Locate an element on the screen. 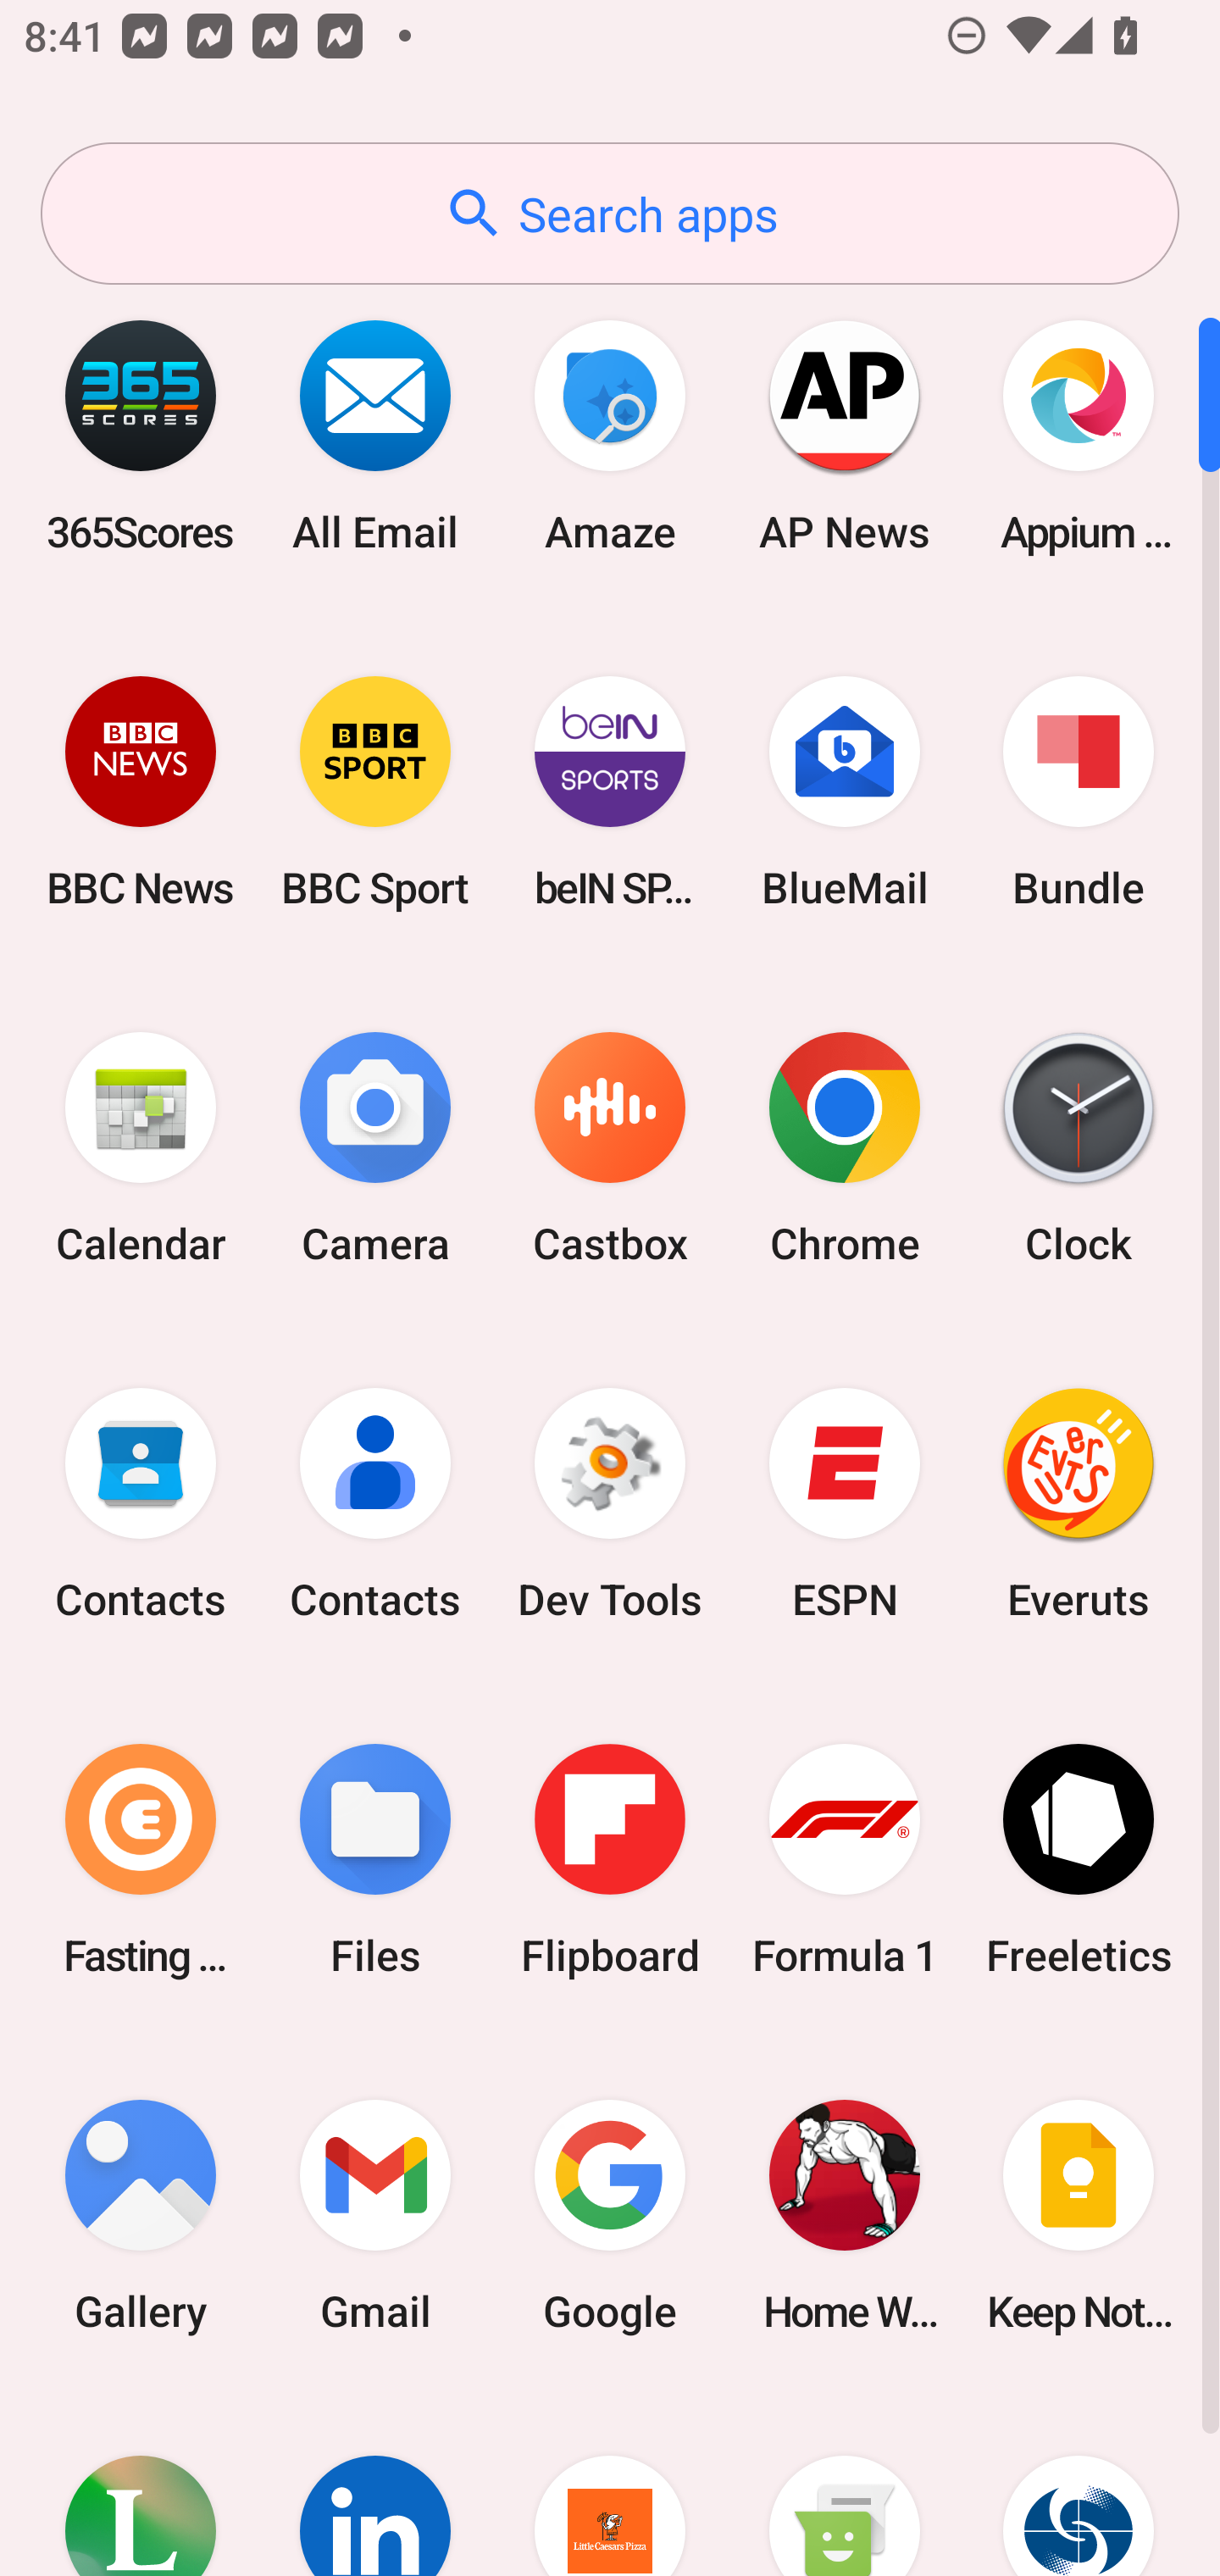  Gmail is located at coordinates (375, 2215).